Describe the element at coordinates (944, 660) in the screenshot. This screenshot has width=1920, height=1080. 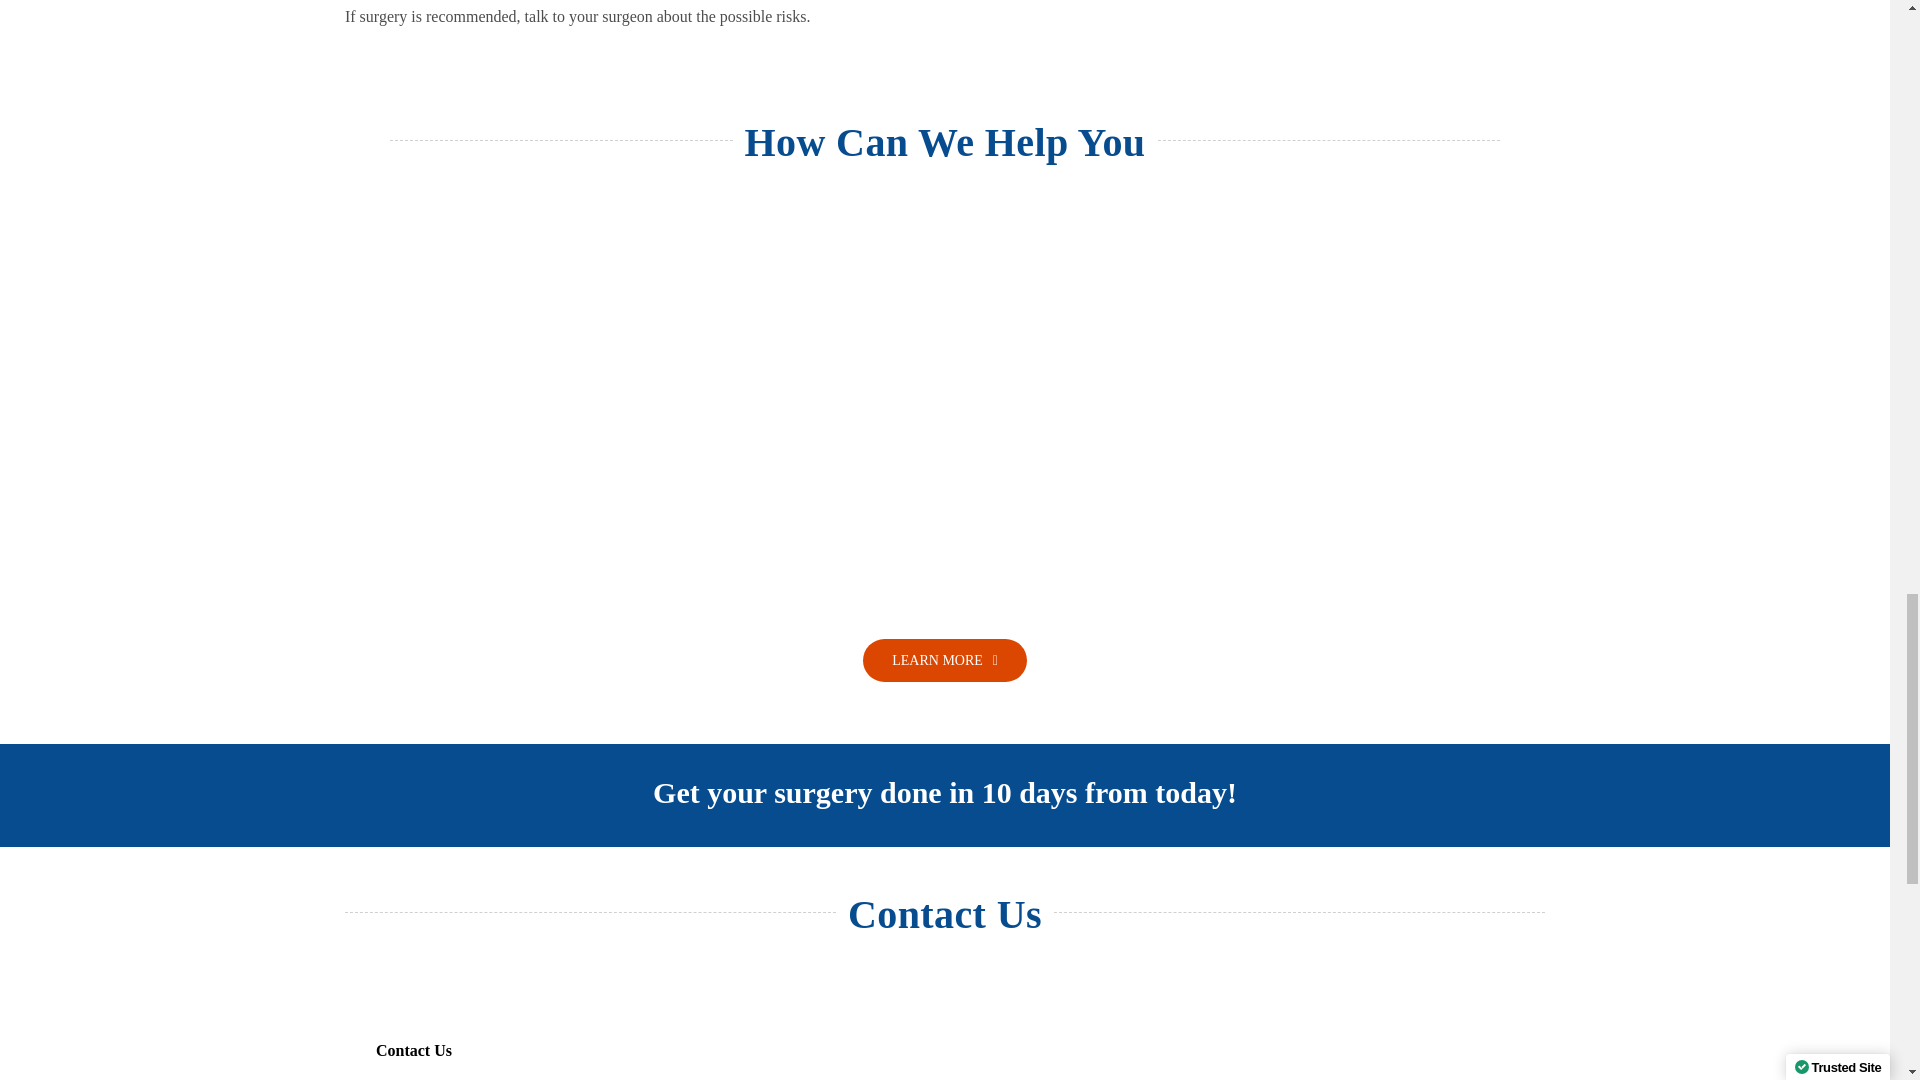
I see `LEARN MORE` at that location.